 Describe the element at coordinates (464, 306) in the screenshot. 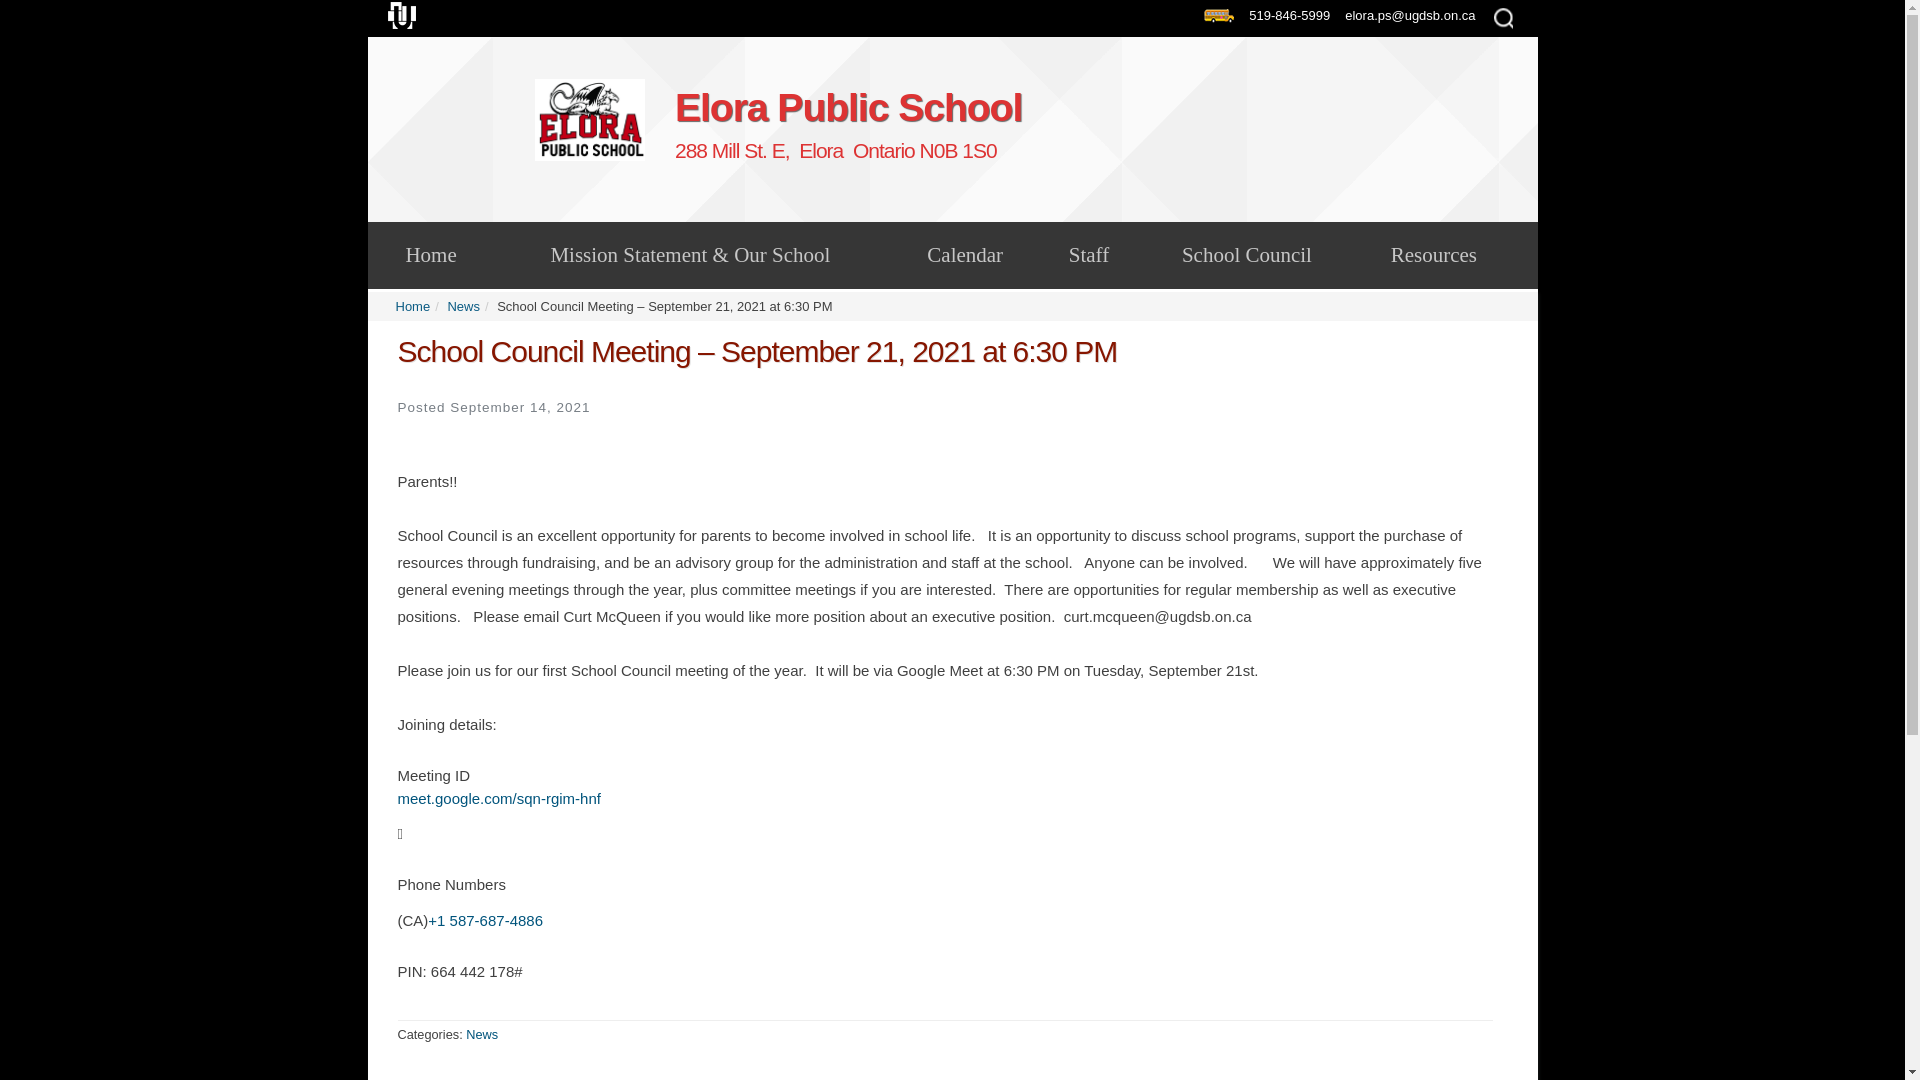

I see `News` at that location.